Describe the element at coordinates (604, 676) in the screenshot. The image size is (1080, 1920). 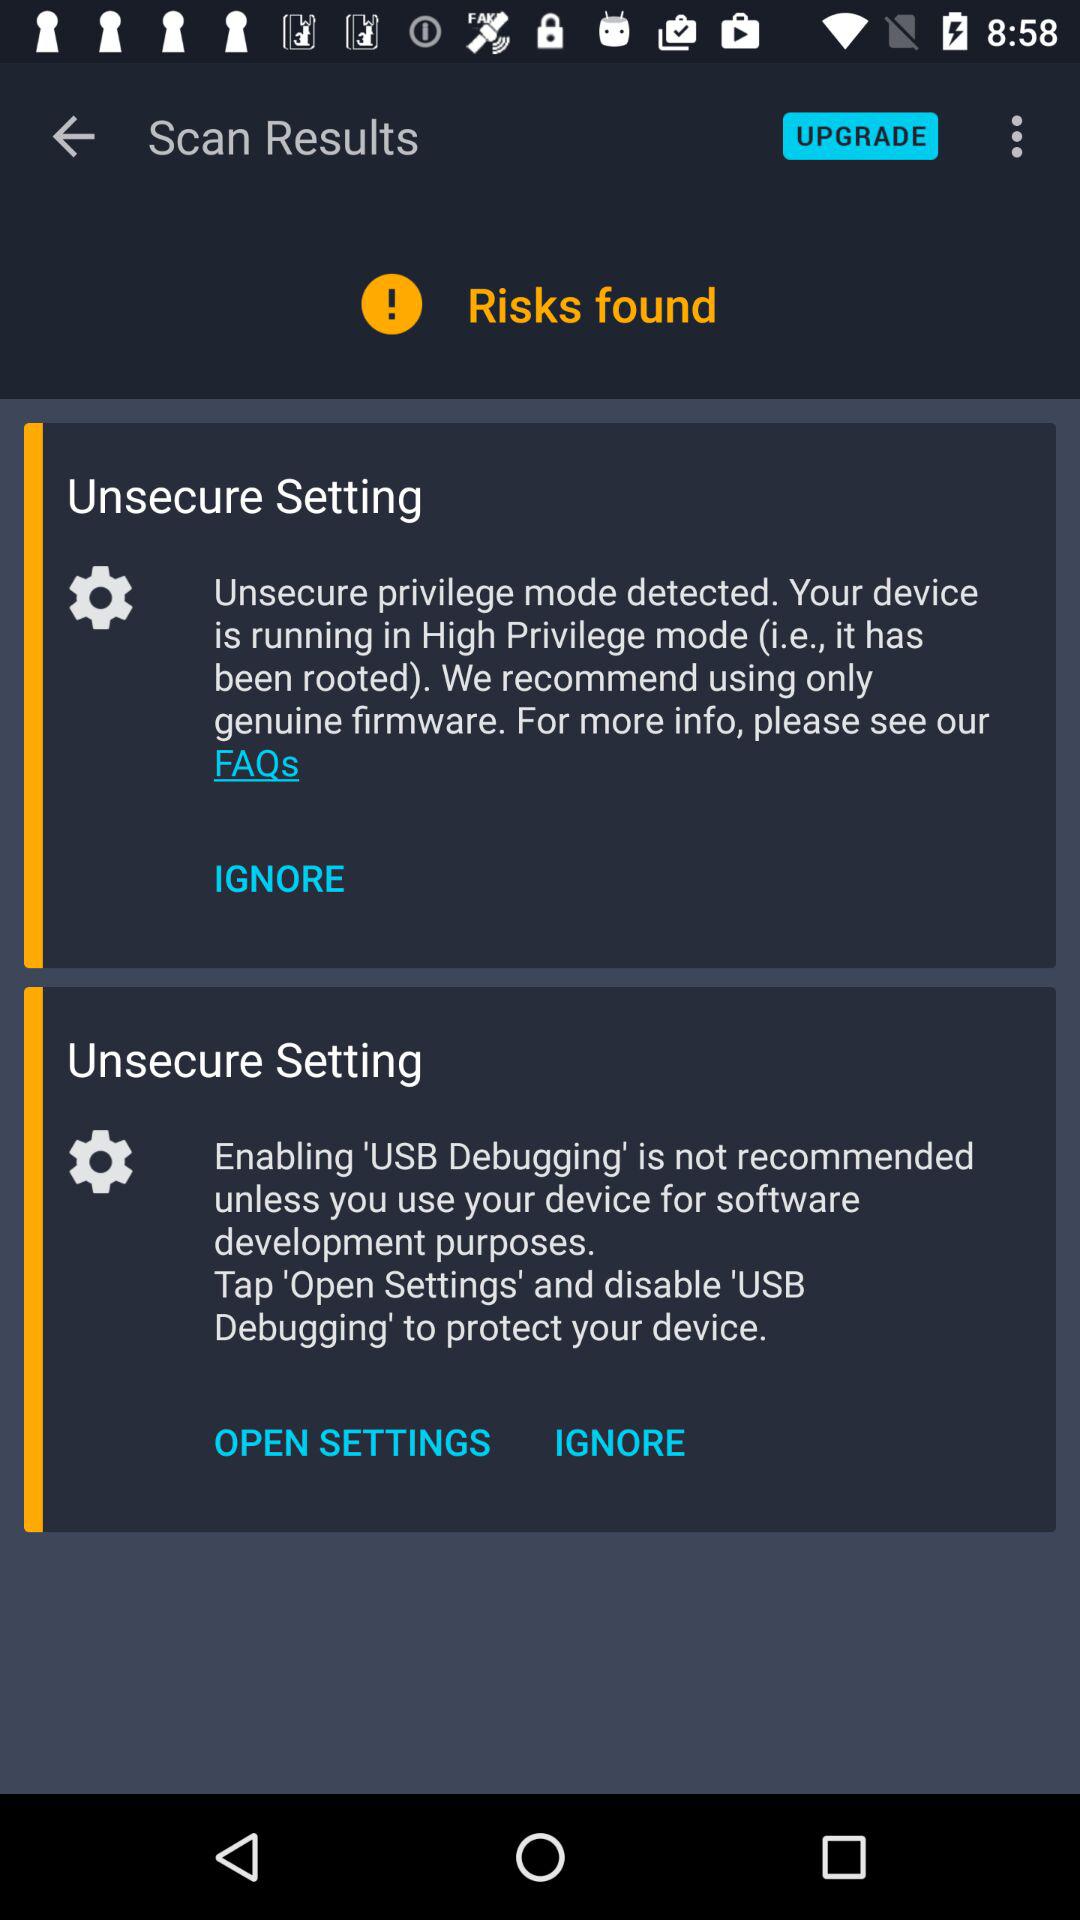
I see `click icon below the unsecure setting icon` at that location.